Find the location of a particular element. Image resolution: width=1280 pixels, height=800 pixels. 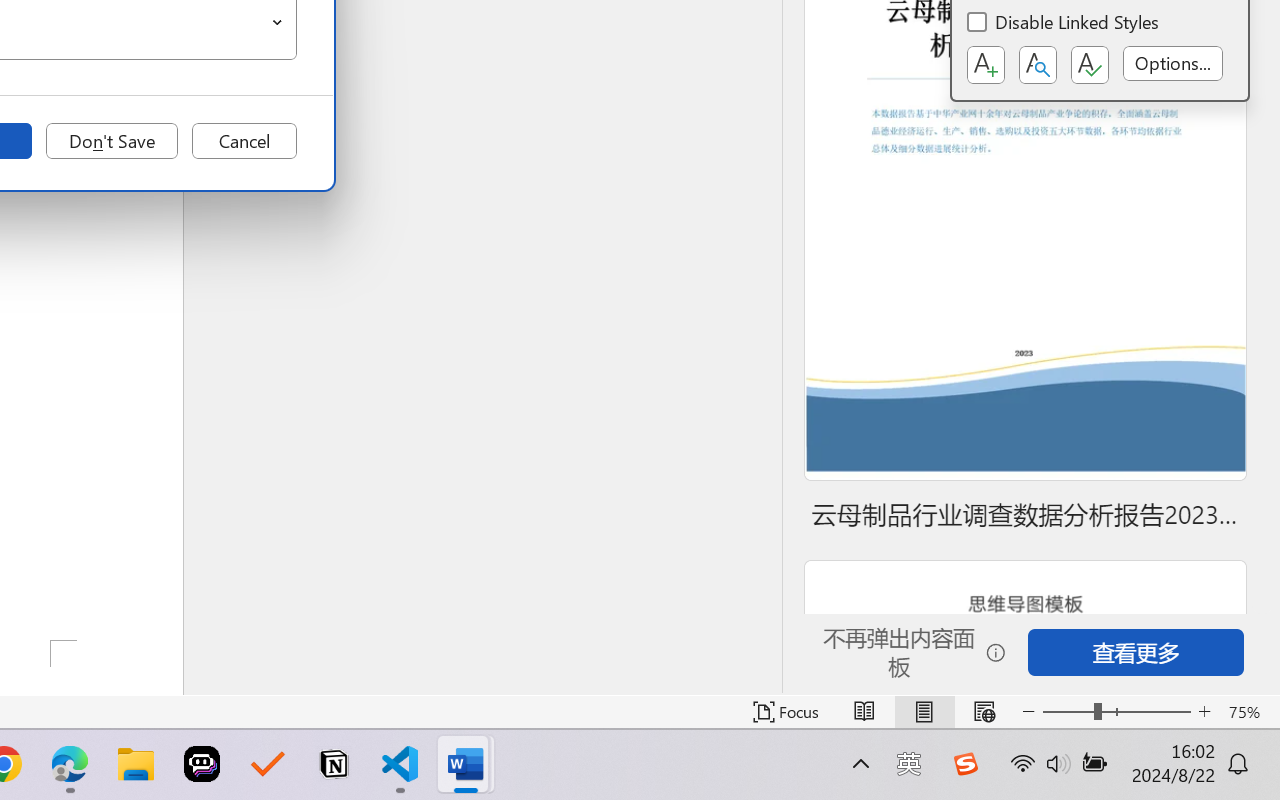

Class: NetUIButton is located at coordinates (1090, 65).